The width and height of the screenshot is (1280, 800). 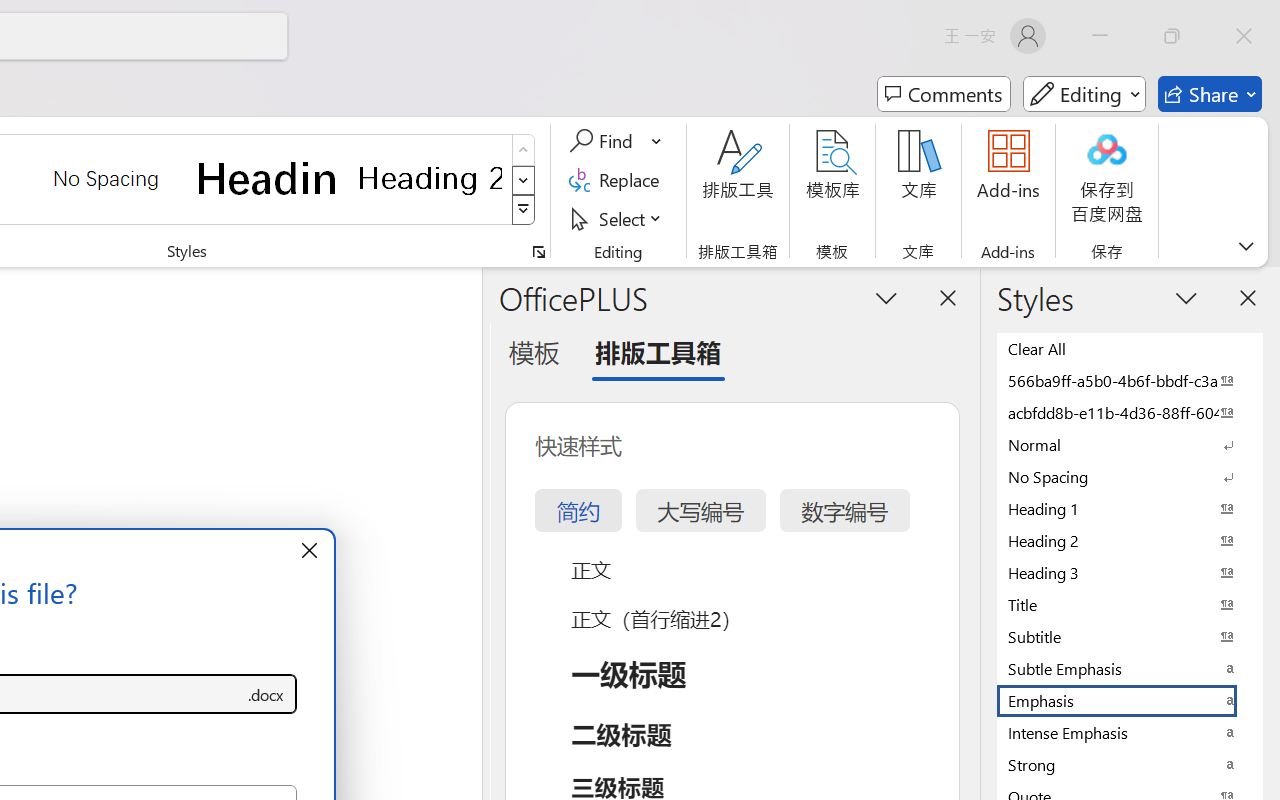 What do you see at coordinates (1210, 94) in the screenshot?
I see `Share` at bounding box center [1210, 94].